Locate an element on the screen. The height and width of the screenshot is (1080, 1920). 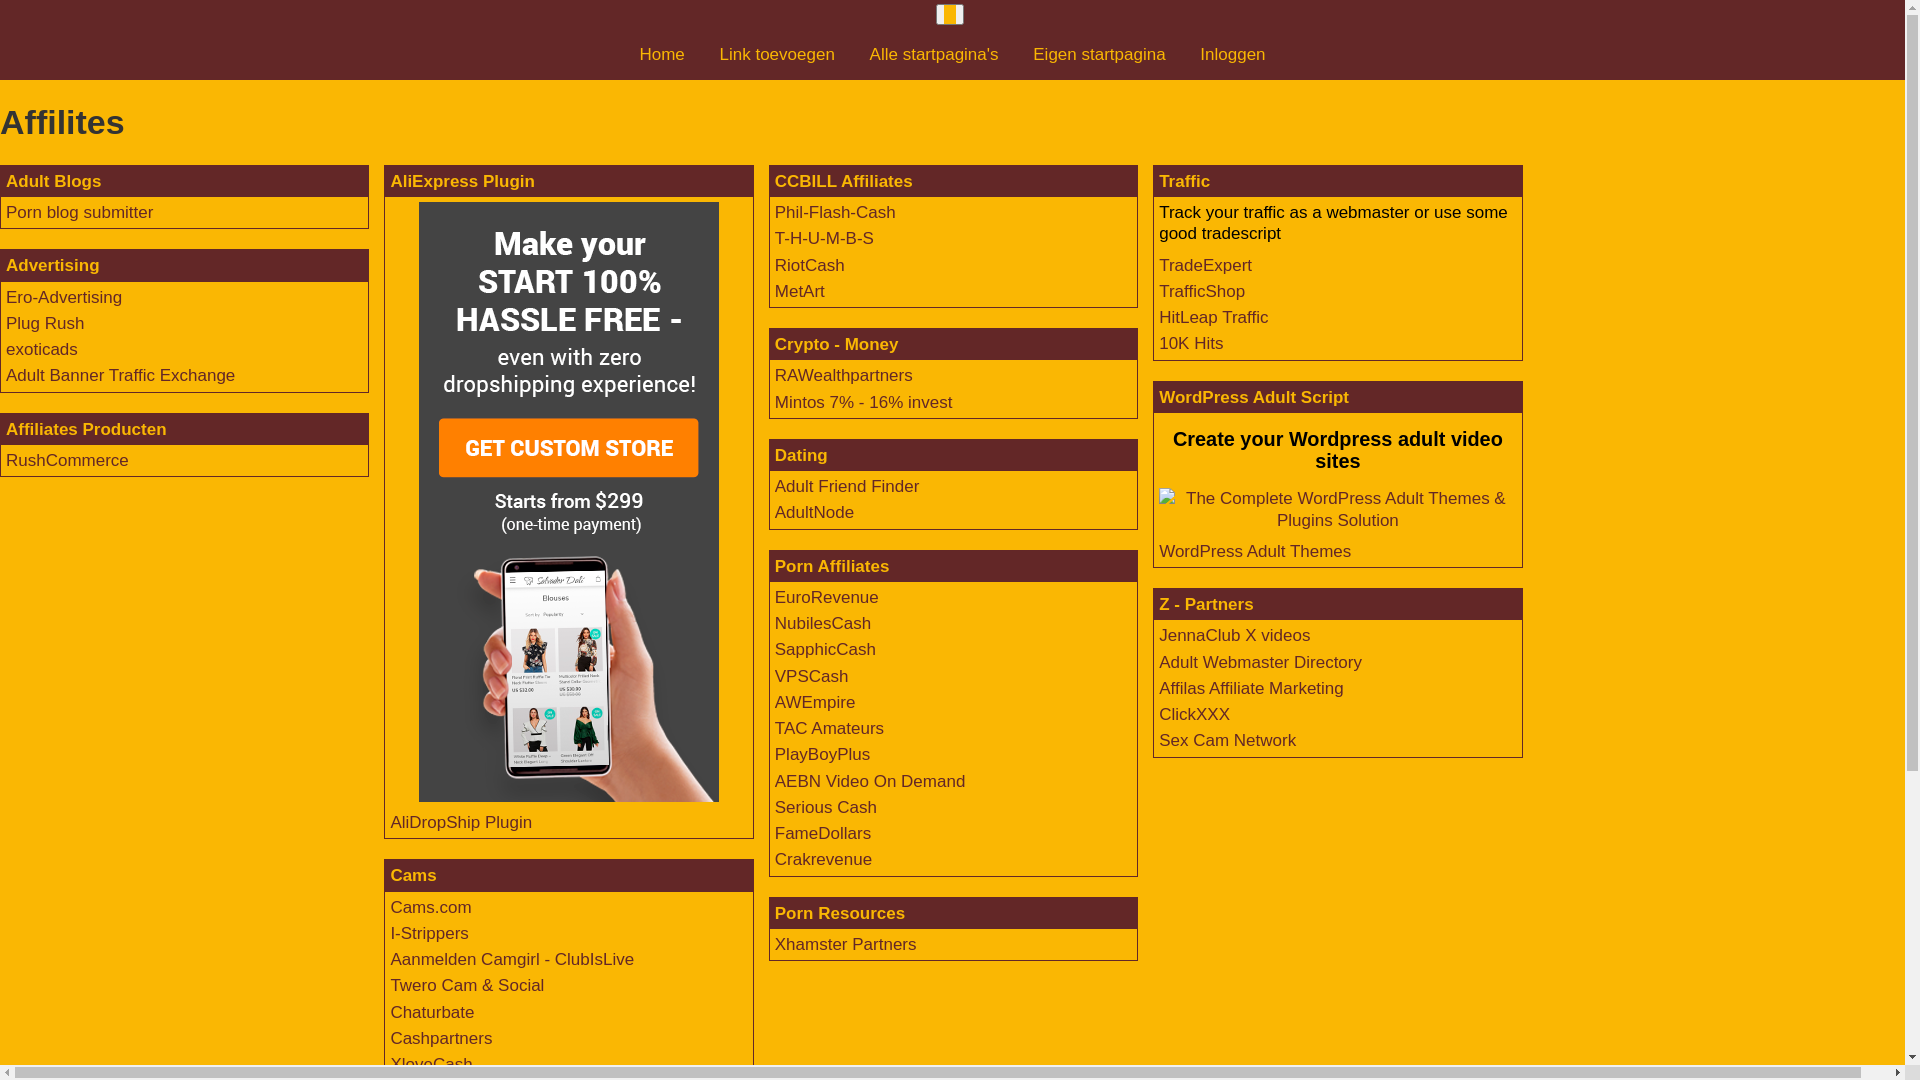
Traffic is located at coordinates (1184, 182).